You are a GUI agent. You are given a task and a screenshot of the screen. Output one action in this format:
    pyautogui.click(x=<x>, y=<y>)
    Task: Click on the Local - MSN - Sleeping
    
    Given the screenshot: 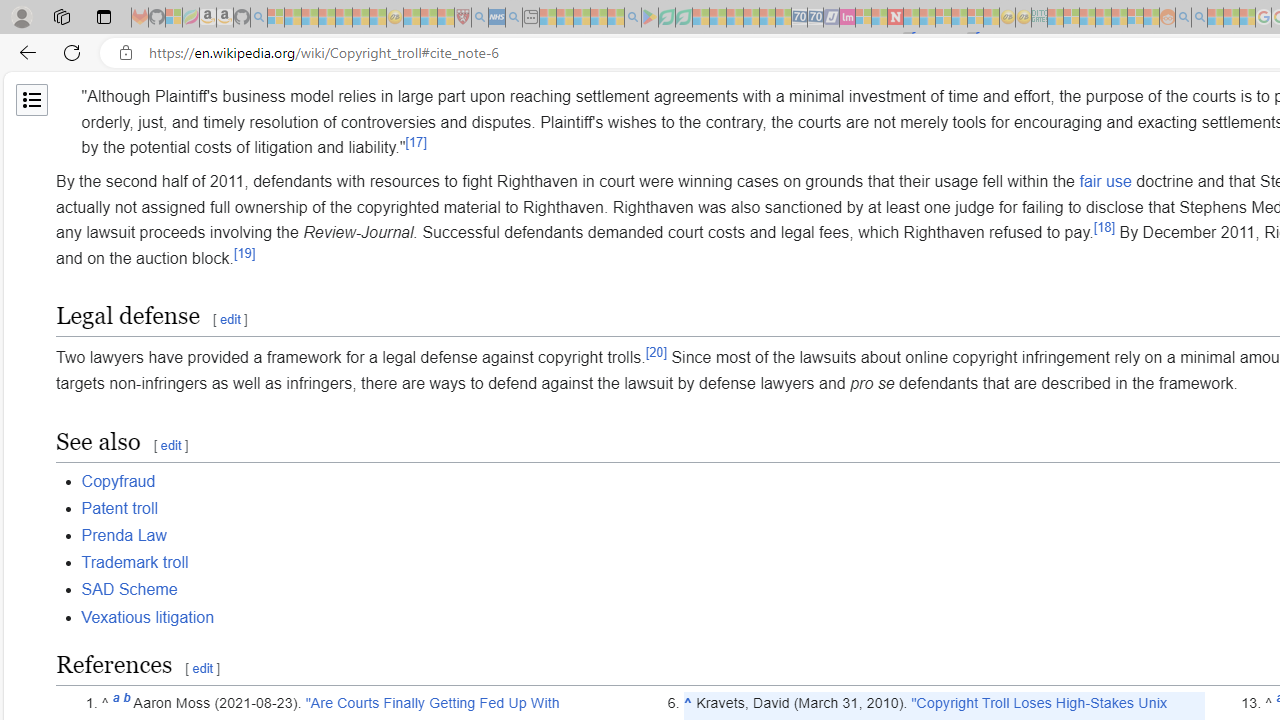 What is the action you would take?
    pyautogui.click(x=446, y=18)
    